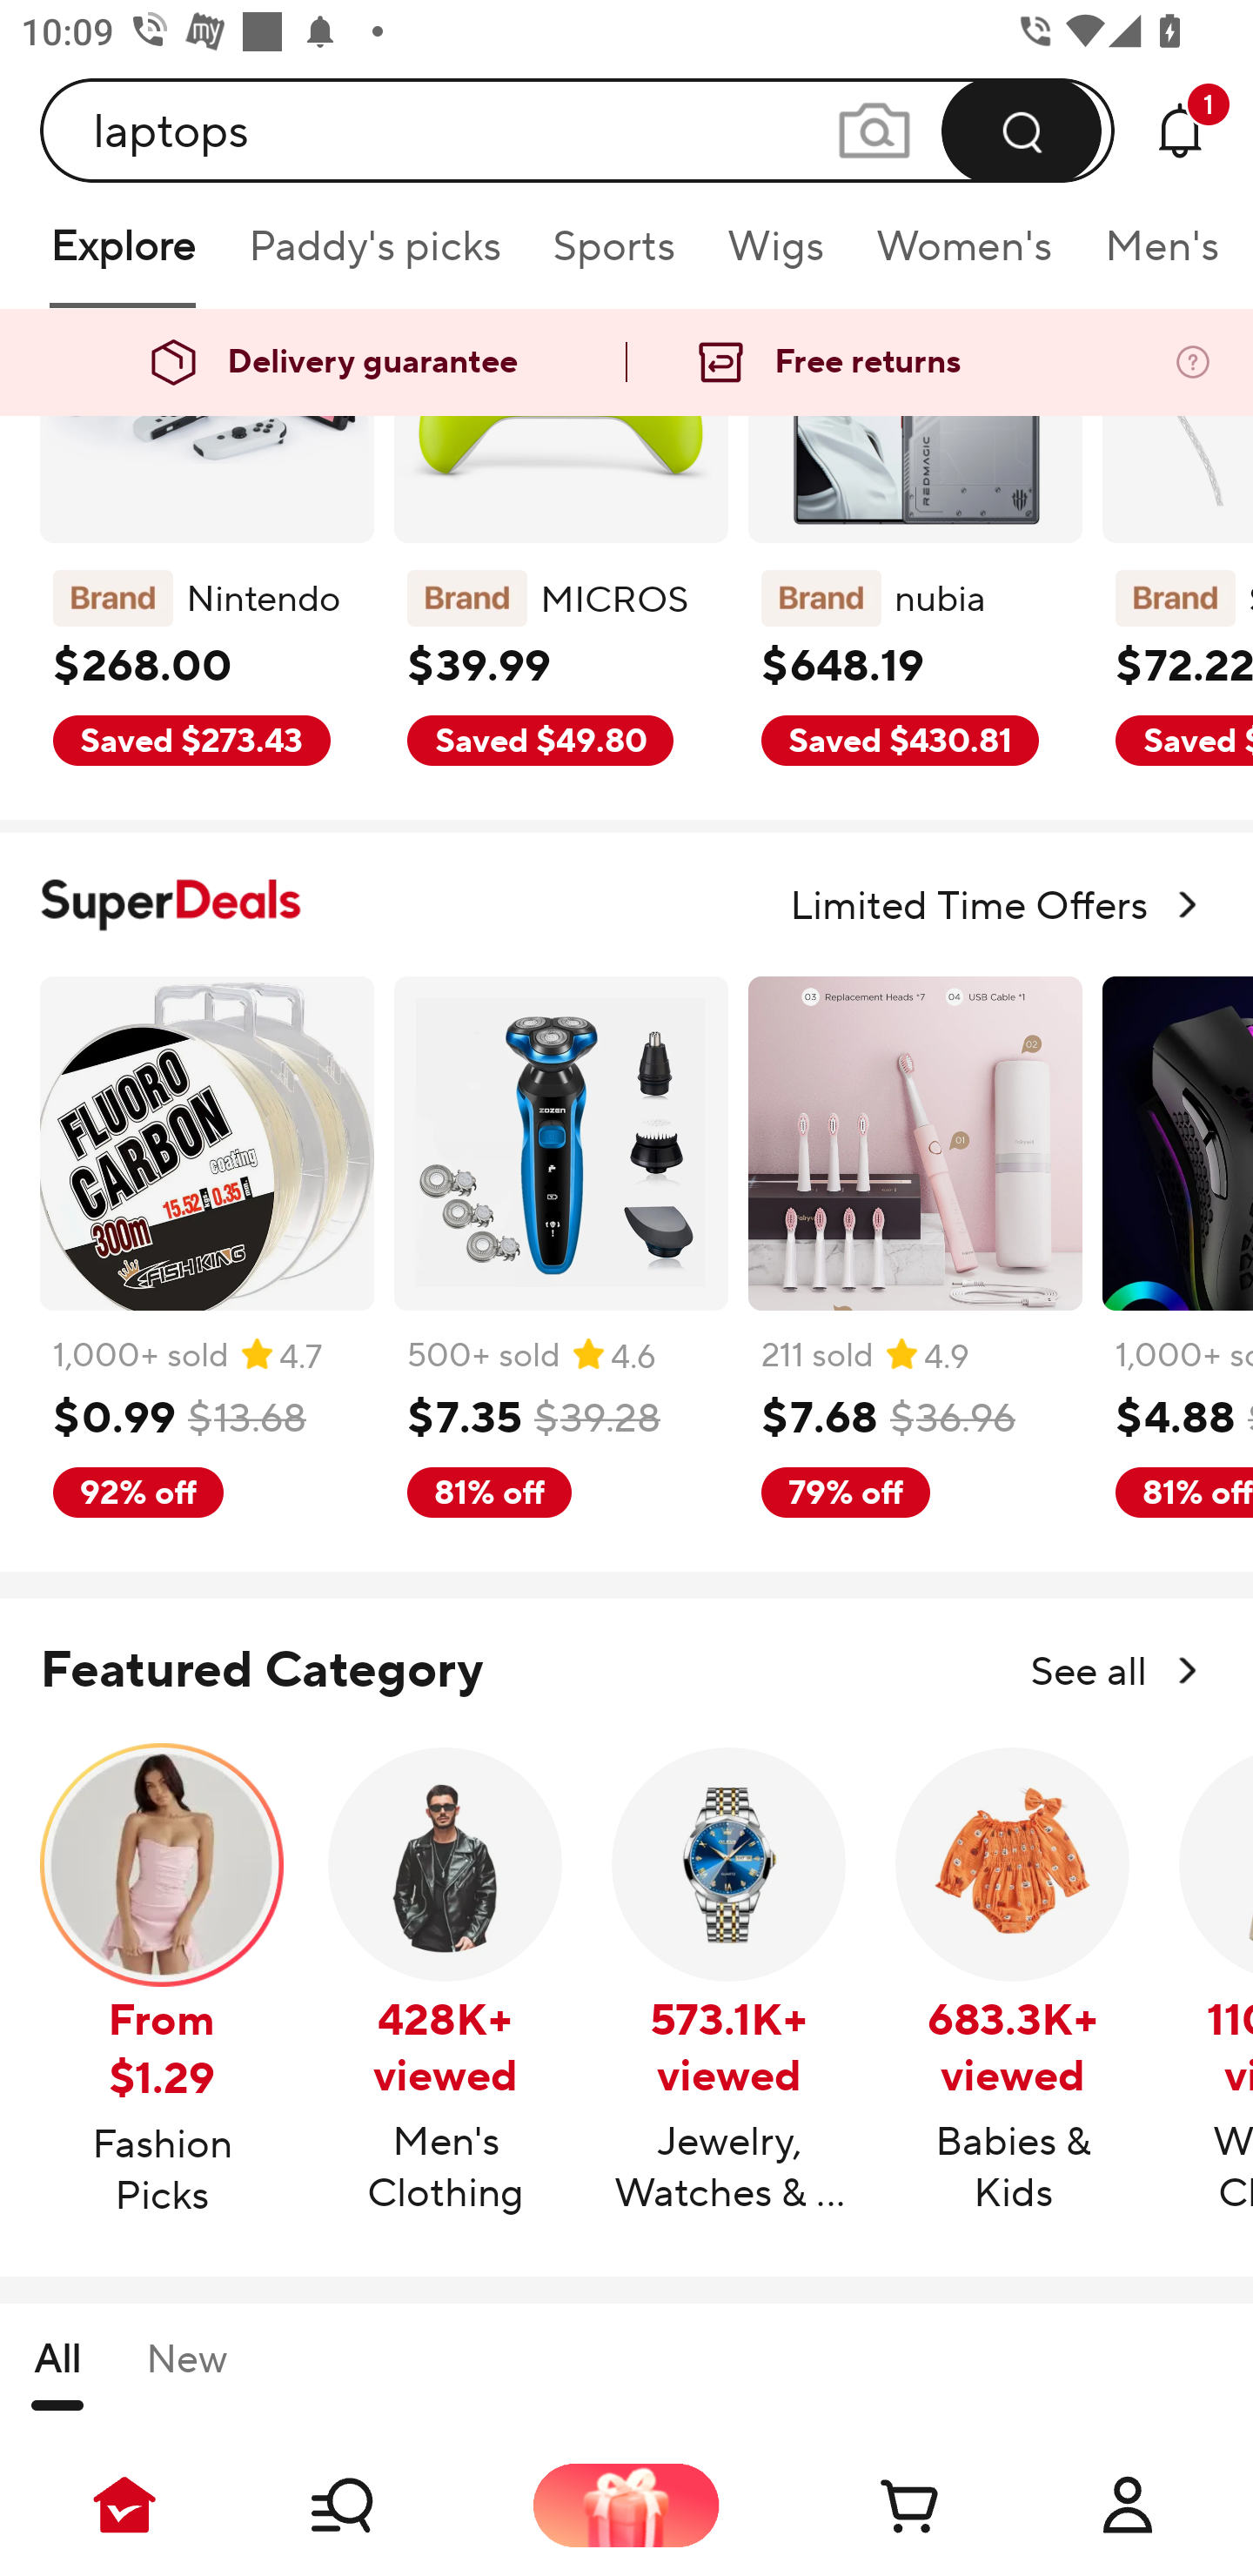  Describe the element at coordinates (1128, 2505) in the screenshot. I see `Account` at that location.